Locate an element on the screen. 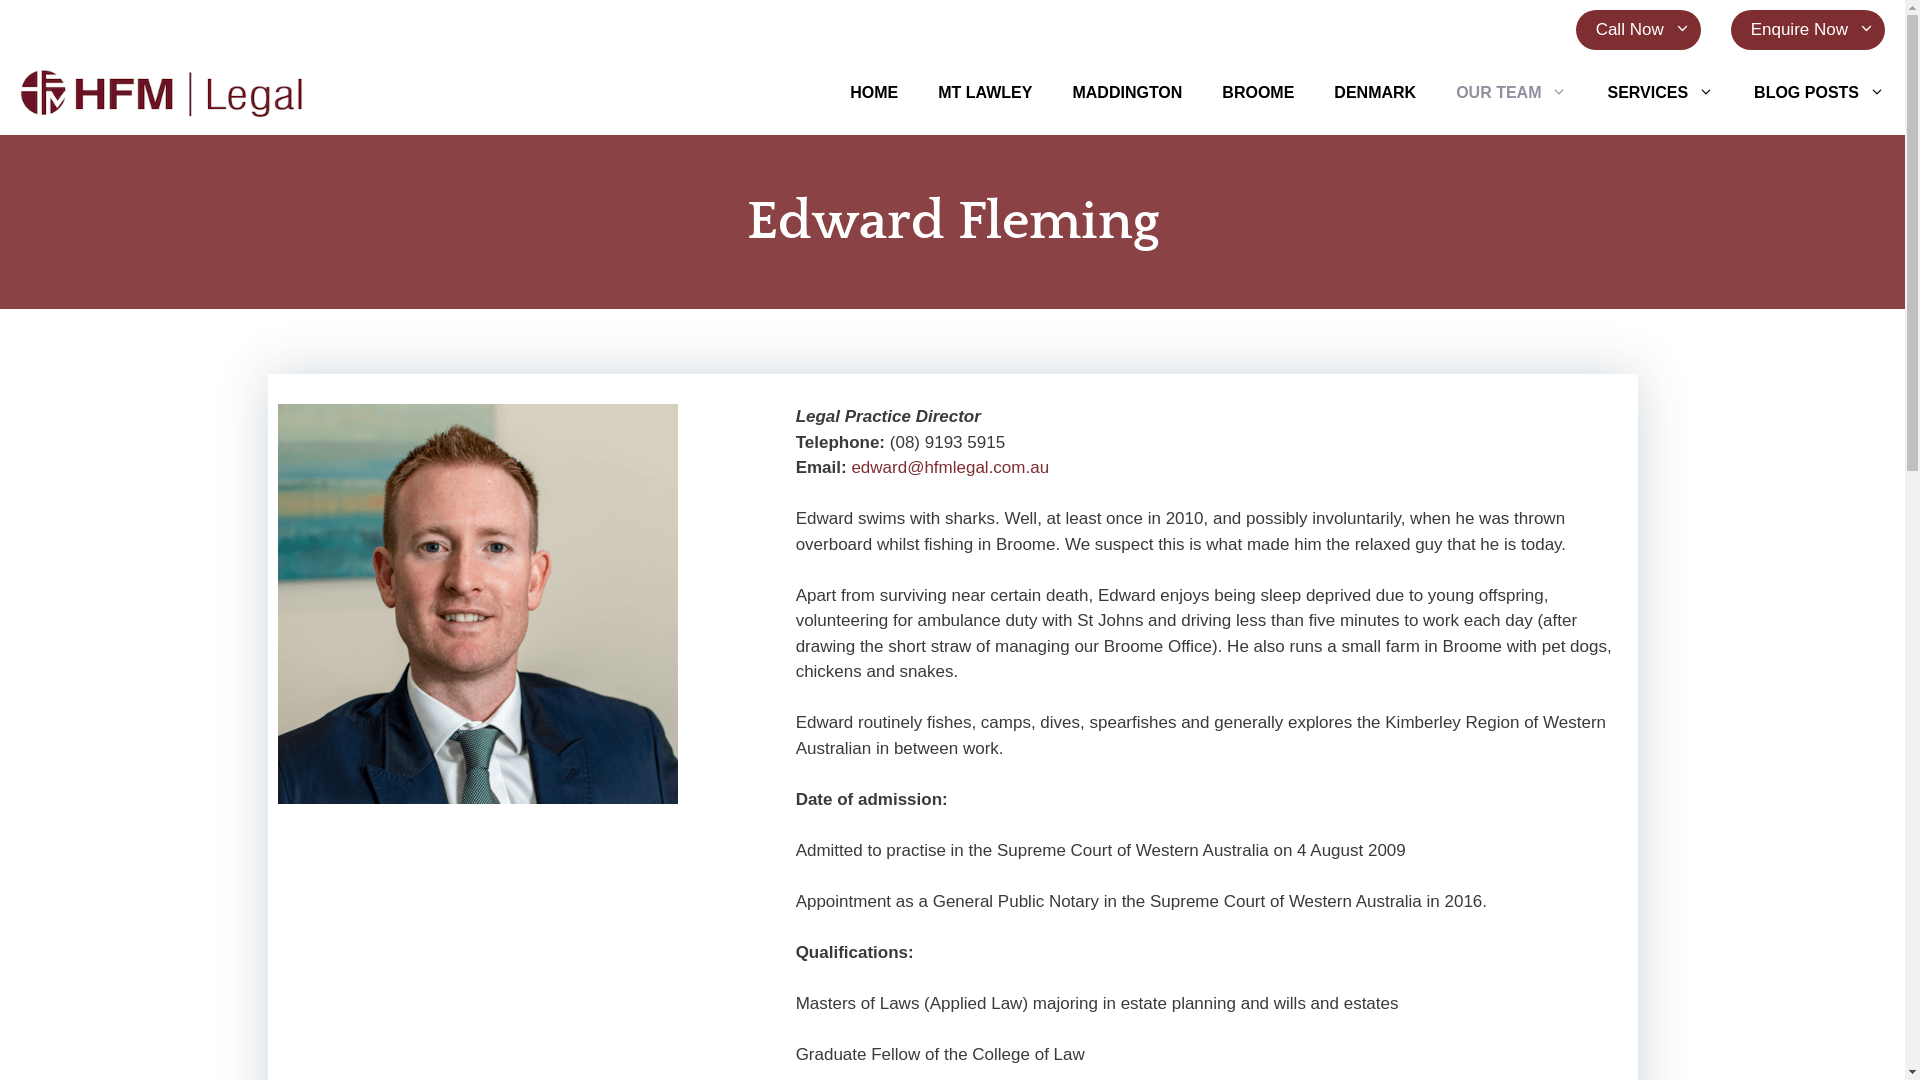  Enquire Now is located at coordinates (1808, 30).